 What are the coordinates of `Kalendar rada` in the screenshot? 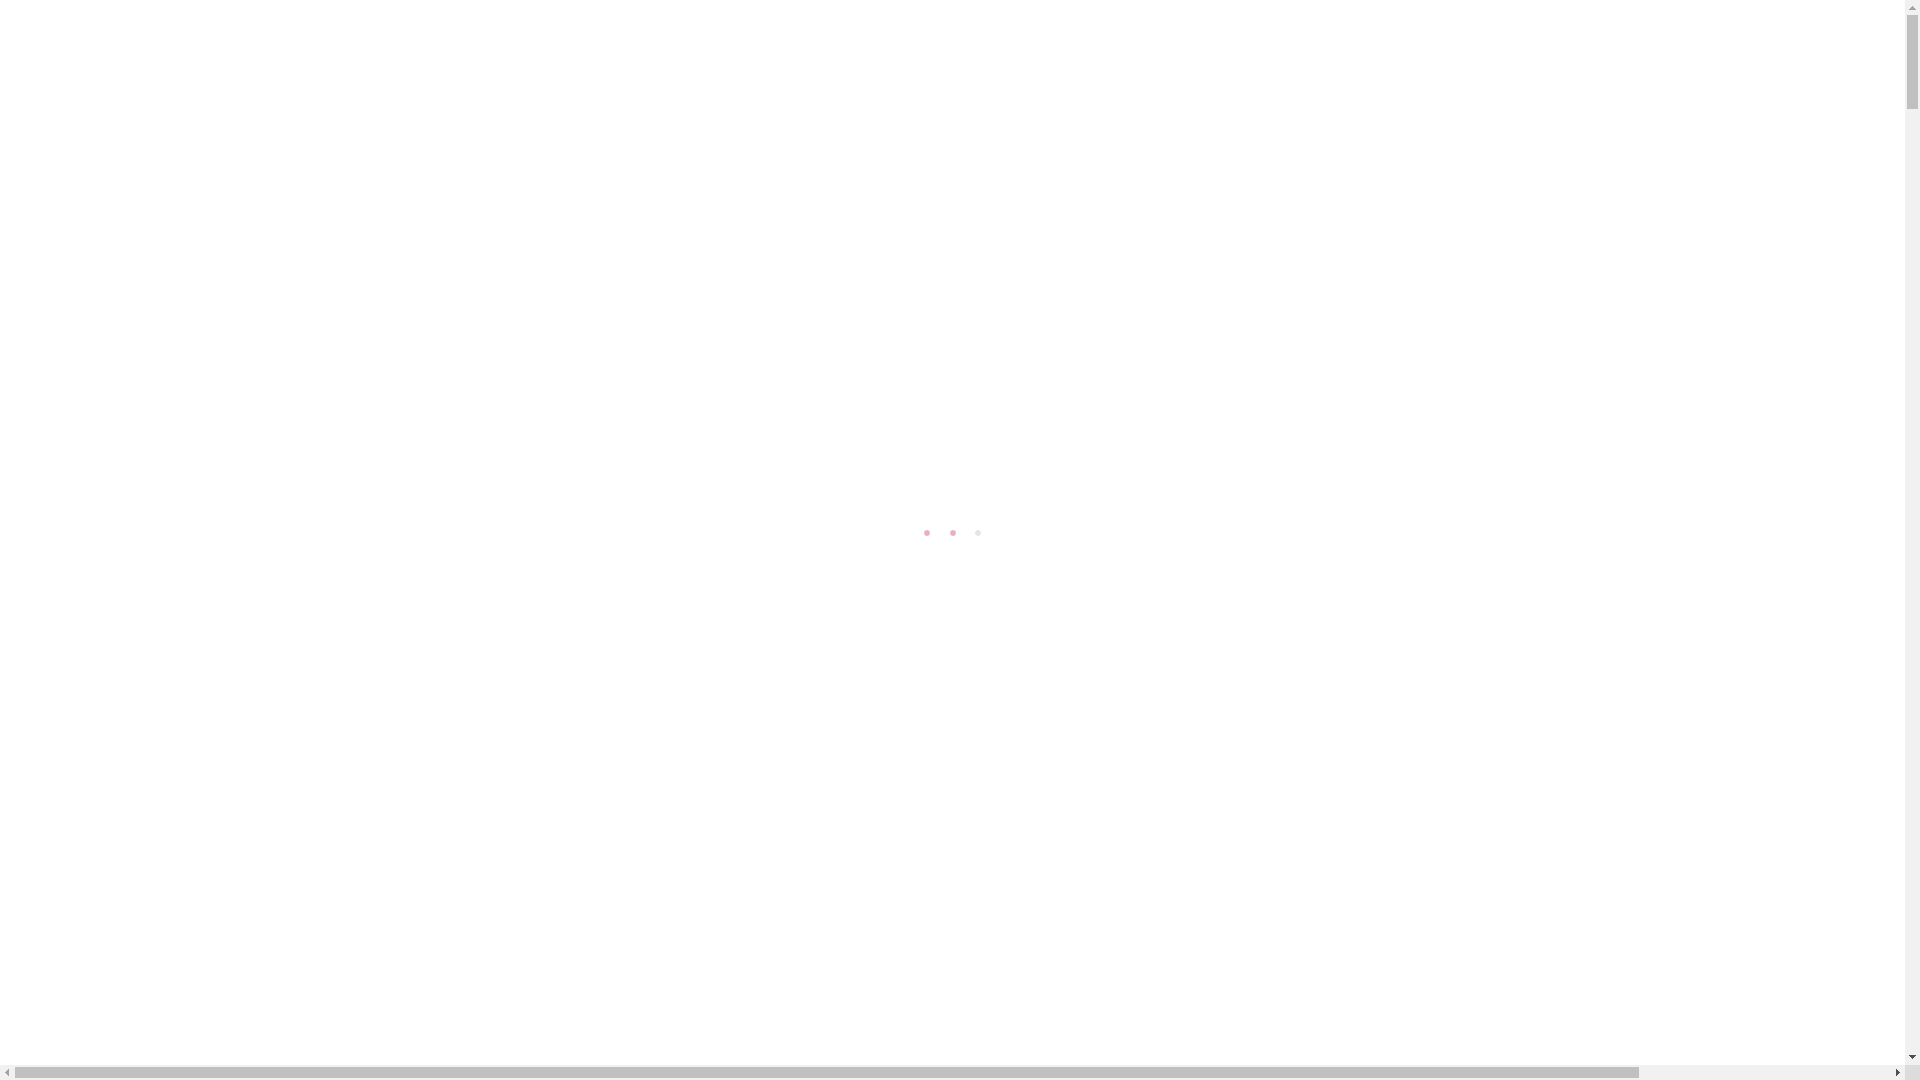 It's located at (150, 342).